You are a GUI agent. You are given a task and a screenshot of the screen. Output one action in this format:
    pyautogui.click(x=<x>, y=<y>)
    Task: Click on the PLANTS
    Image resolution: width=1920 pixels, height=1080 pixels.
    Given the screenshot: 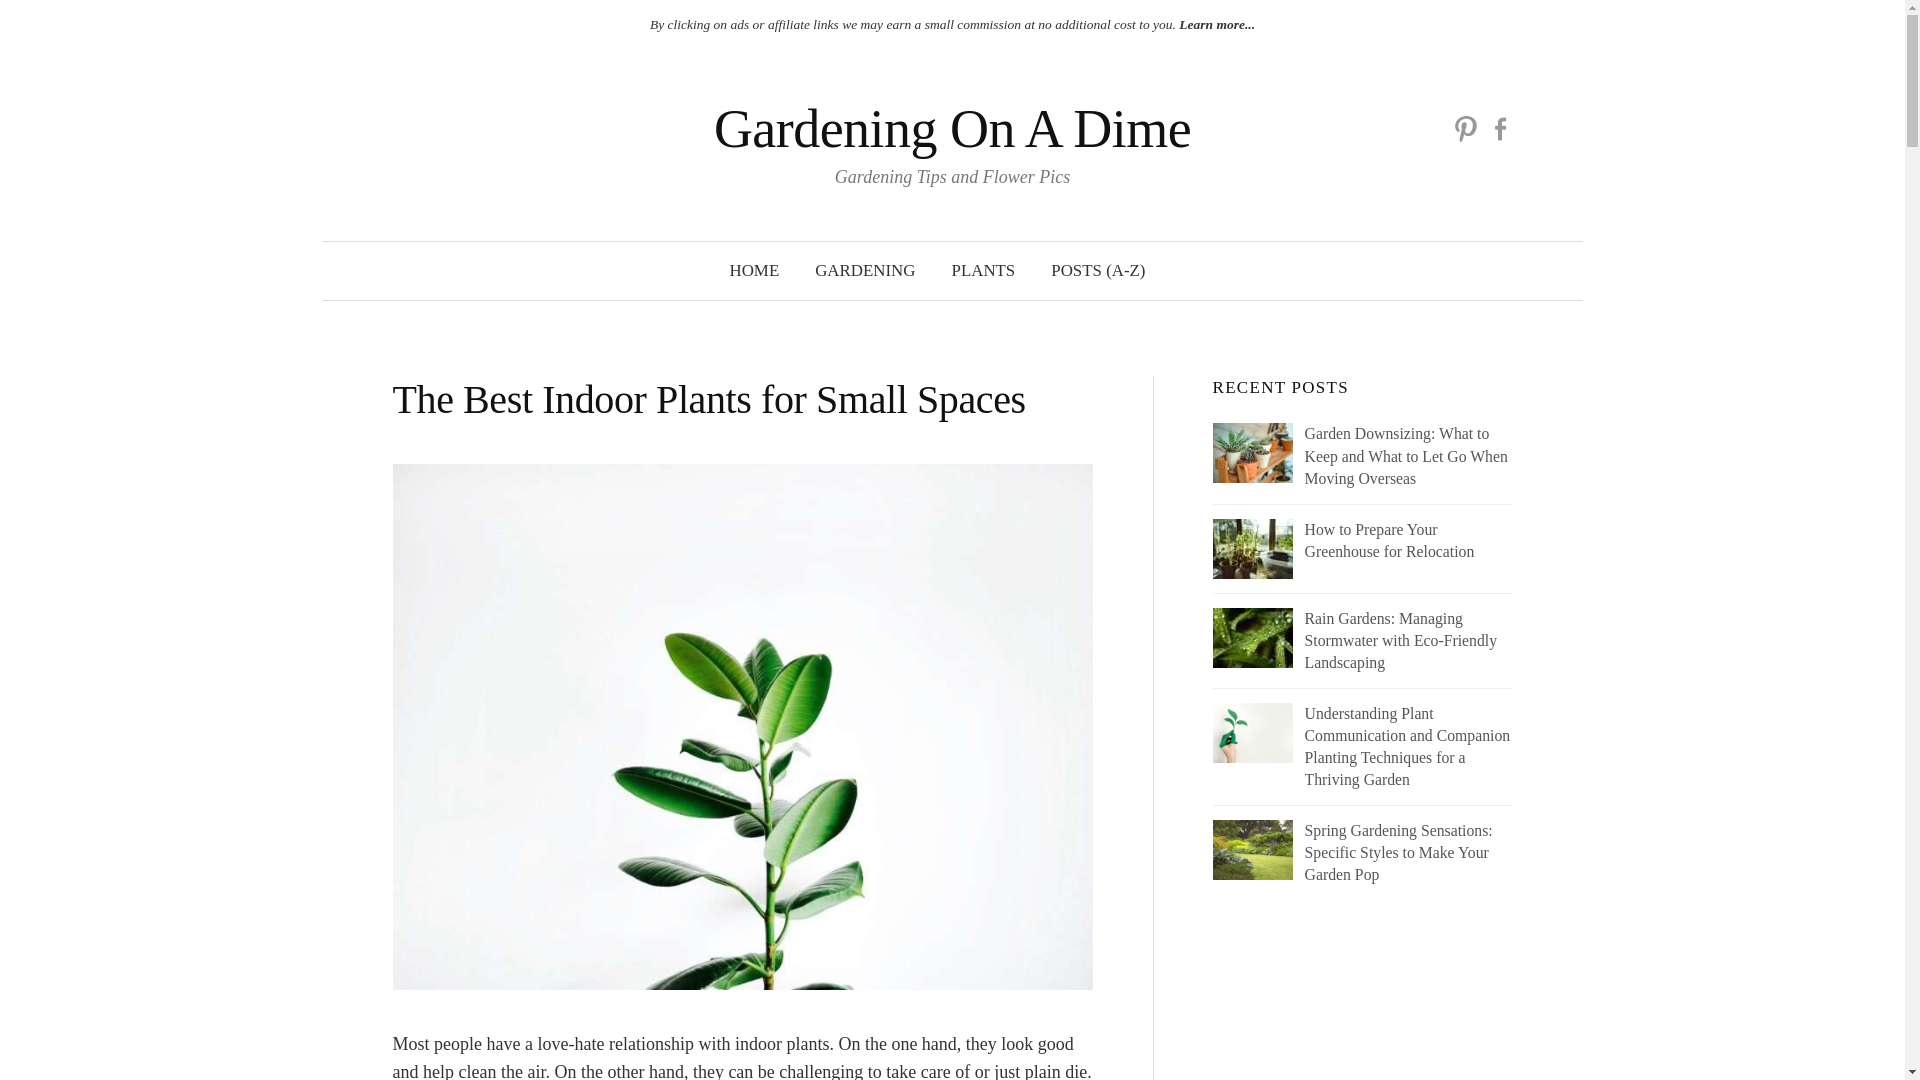 What is the action you would take?
    pyautogui.click(x=984, y=270)
    